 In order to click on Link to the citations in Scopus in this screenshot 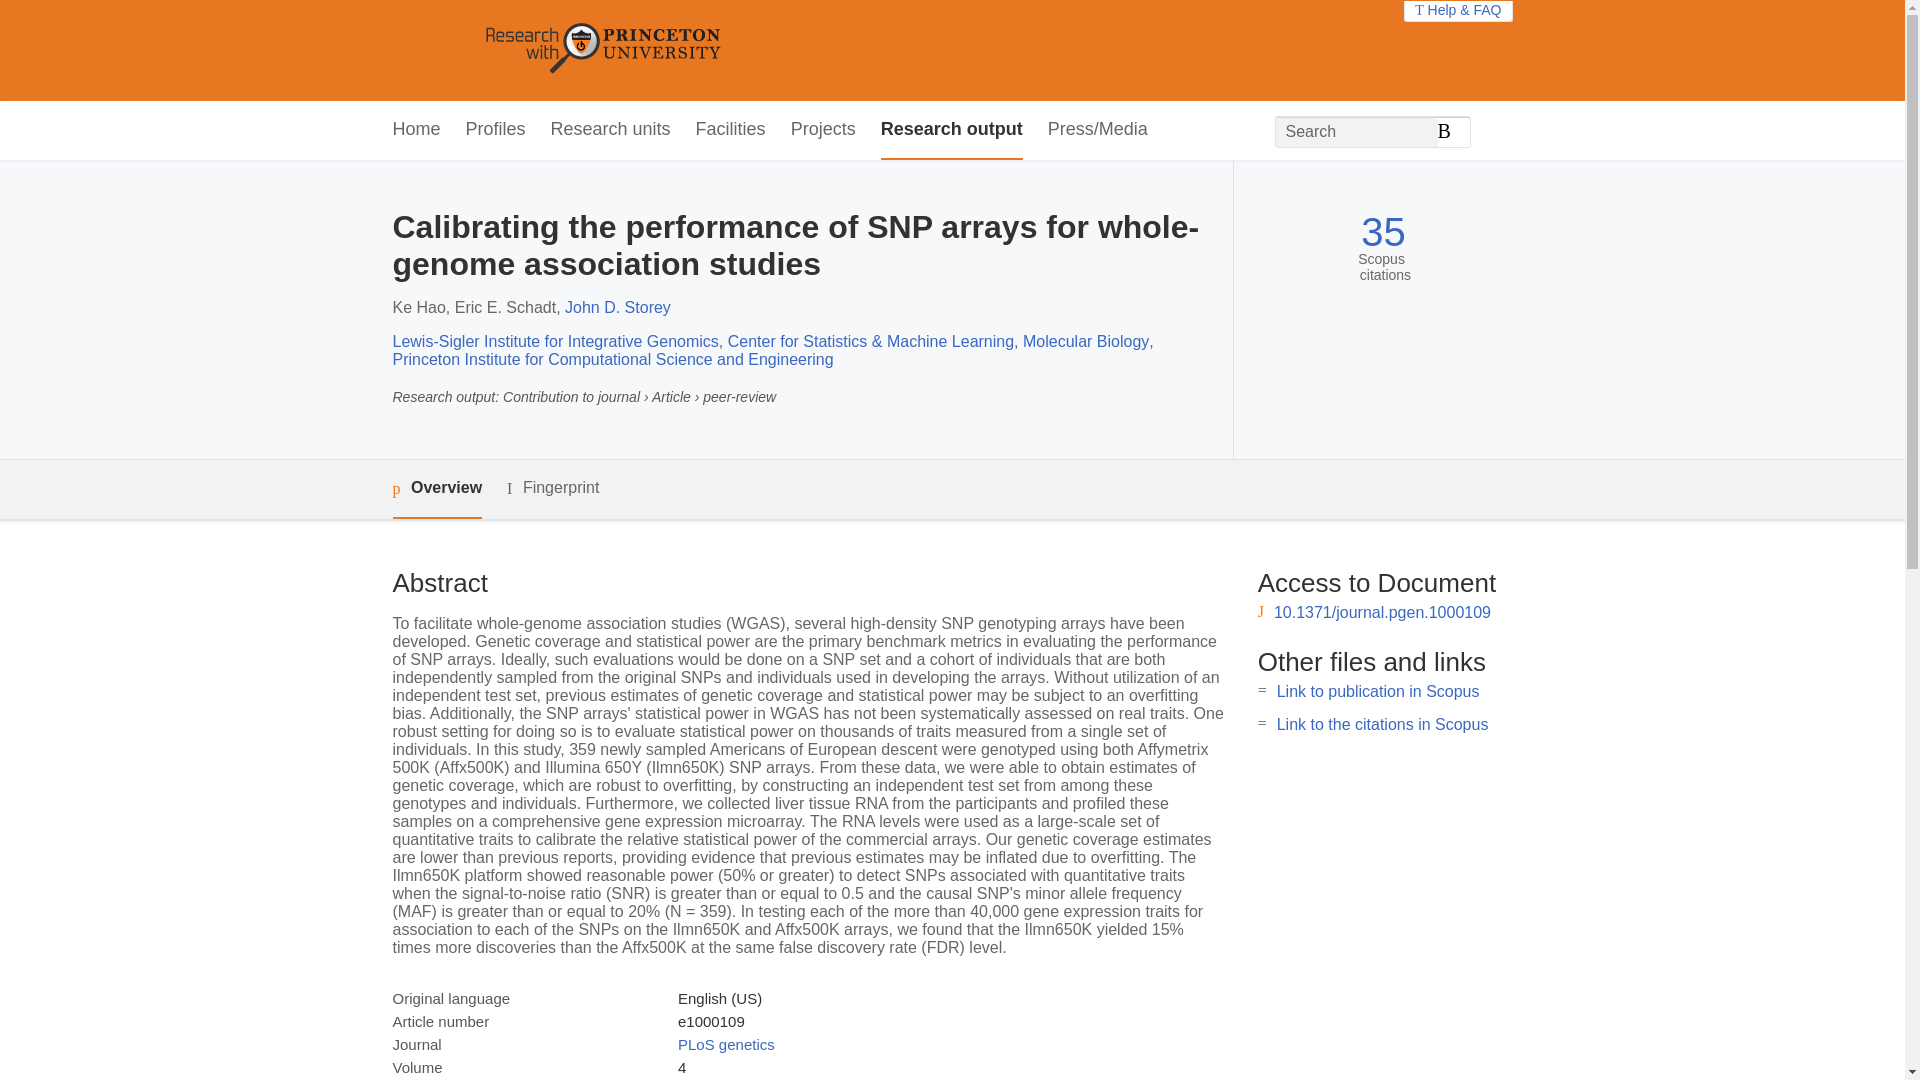, I will do `click(1382, 724)`.